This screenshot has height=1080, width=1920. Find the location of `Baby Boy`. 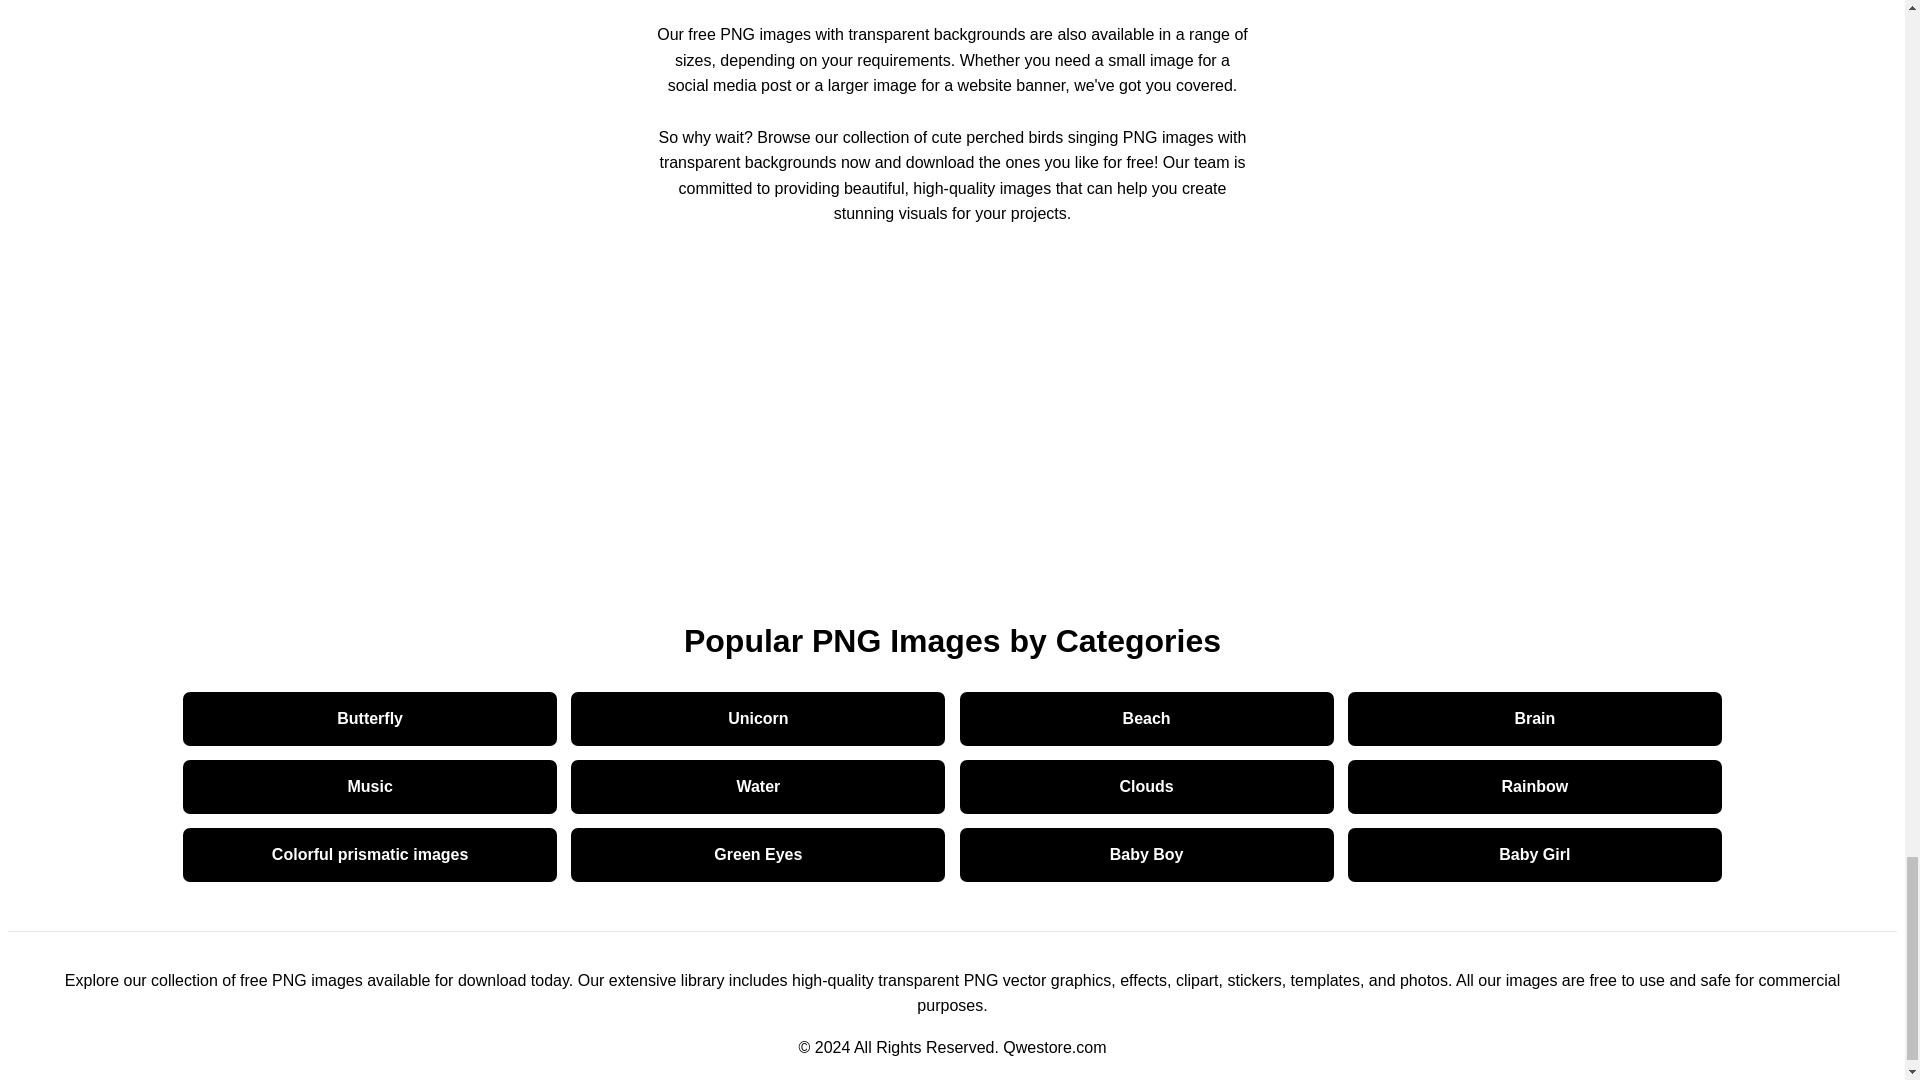

Baby Boy is located at coordinates (1147, 854).